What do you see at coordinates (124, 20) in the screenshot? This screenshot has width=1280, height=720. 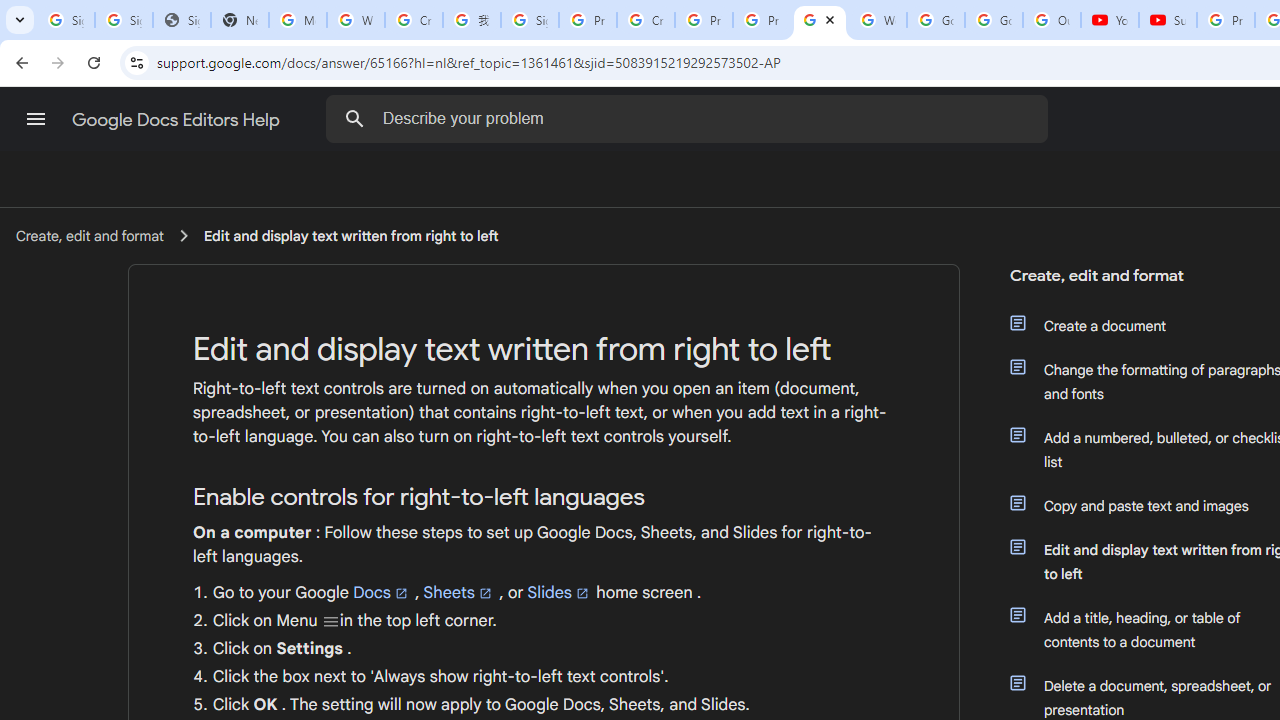 I see `Sign in - Google Accounts` at bounding box center [124, 20].